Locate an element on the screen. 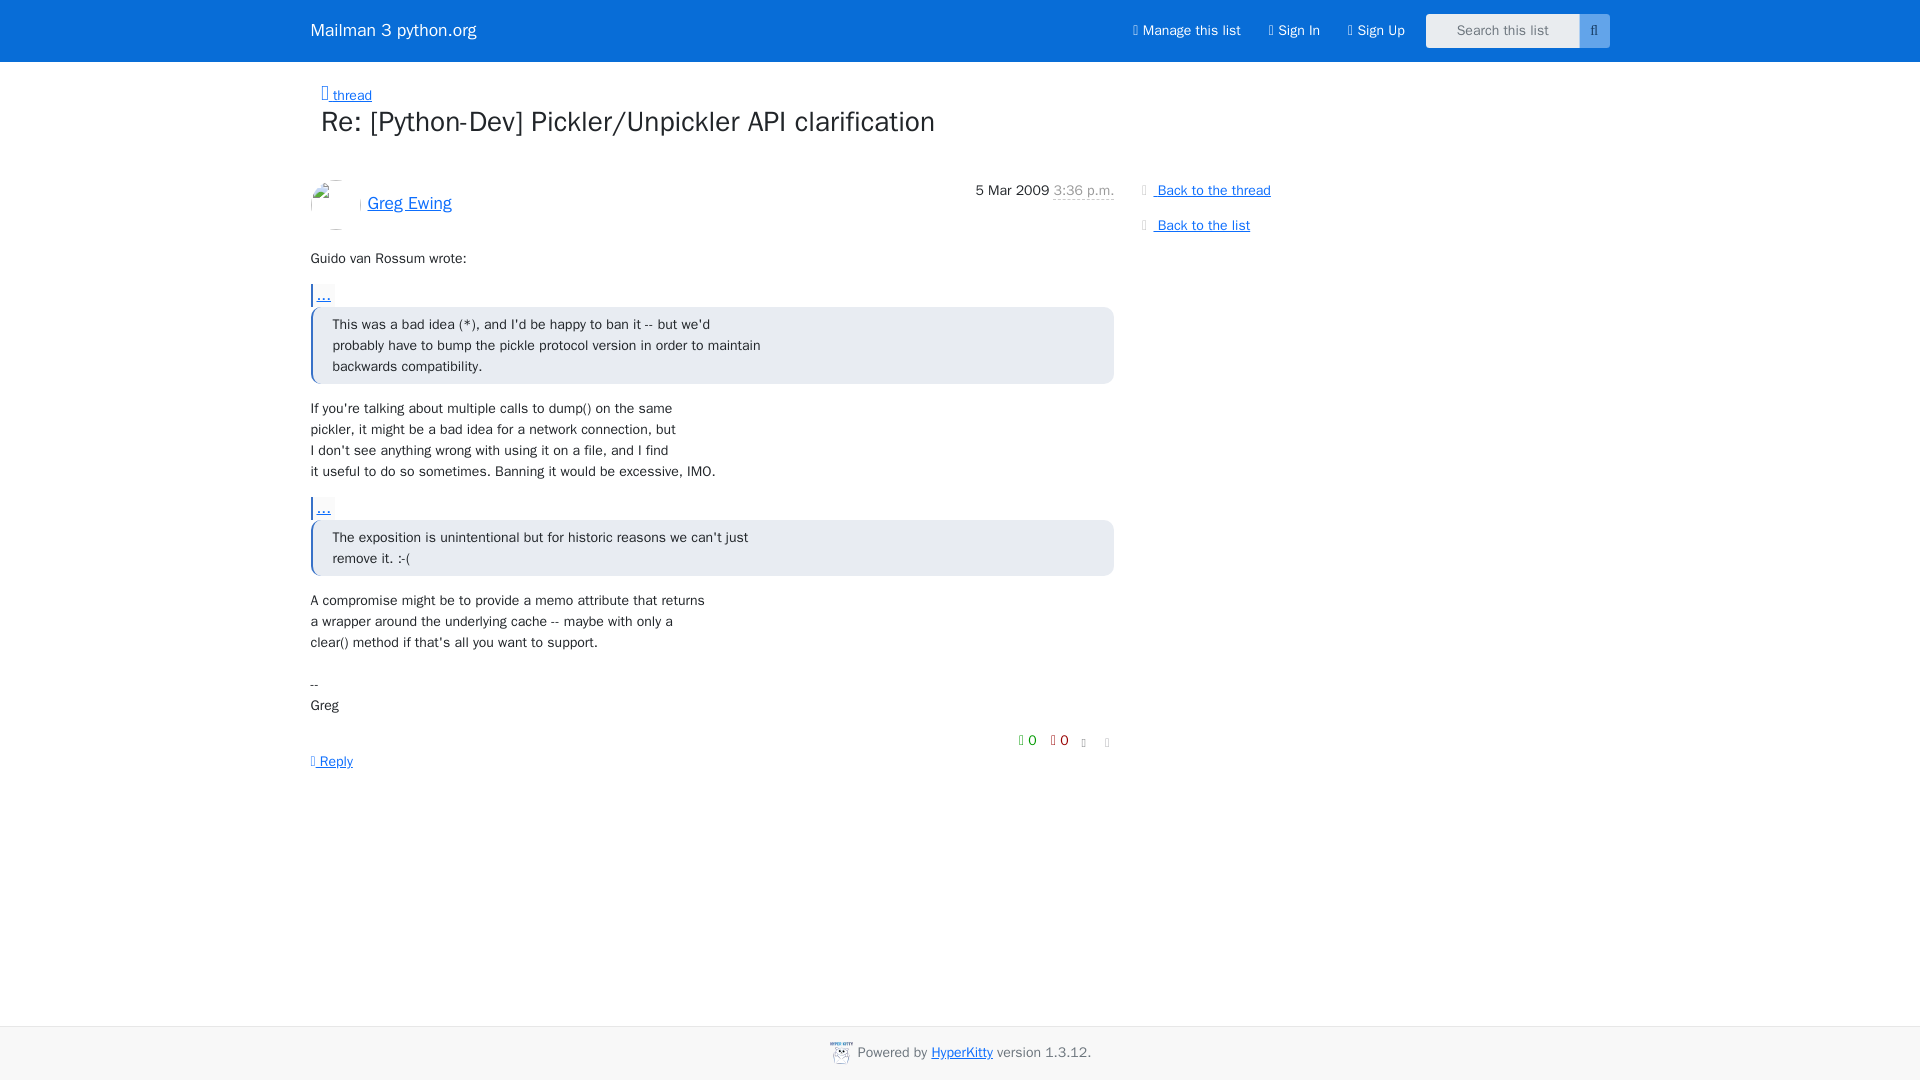  0 is located at coordinates (1030, 740).